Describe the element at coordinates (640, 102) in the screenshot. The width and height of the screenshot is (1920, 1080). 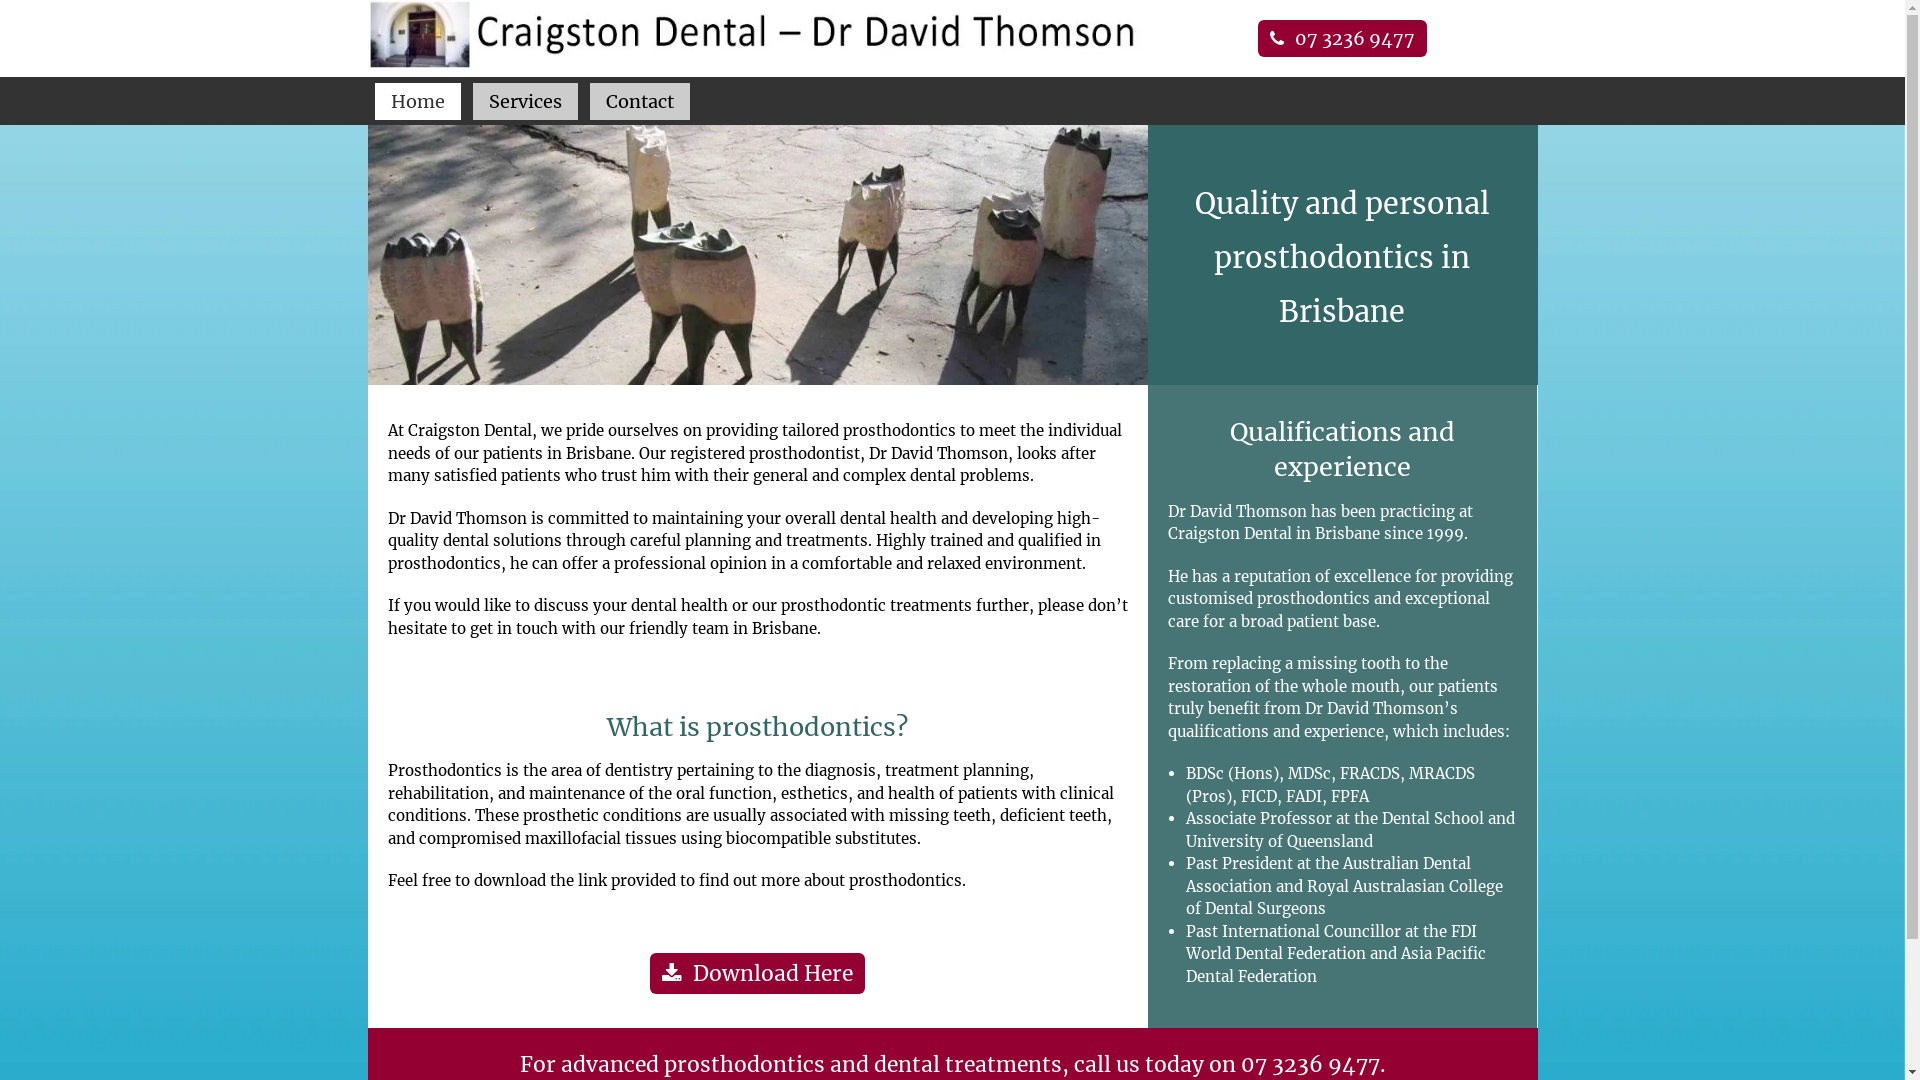
I see `Contact` at that location.